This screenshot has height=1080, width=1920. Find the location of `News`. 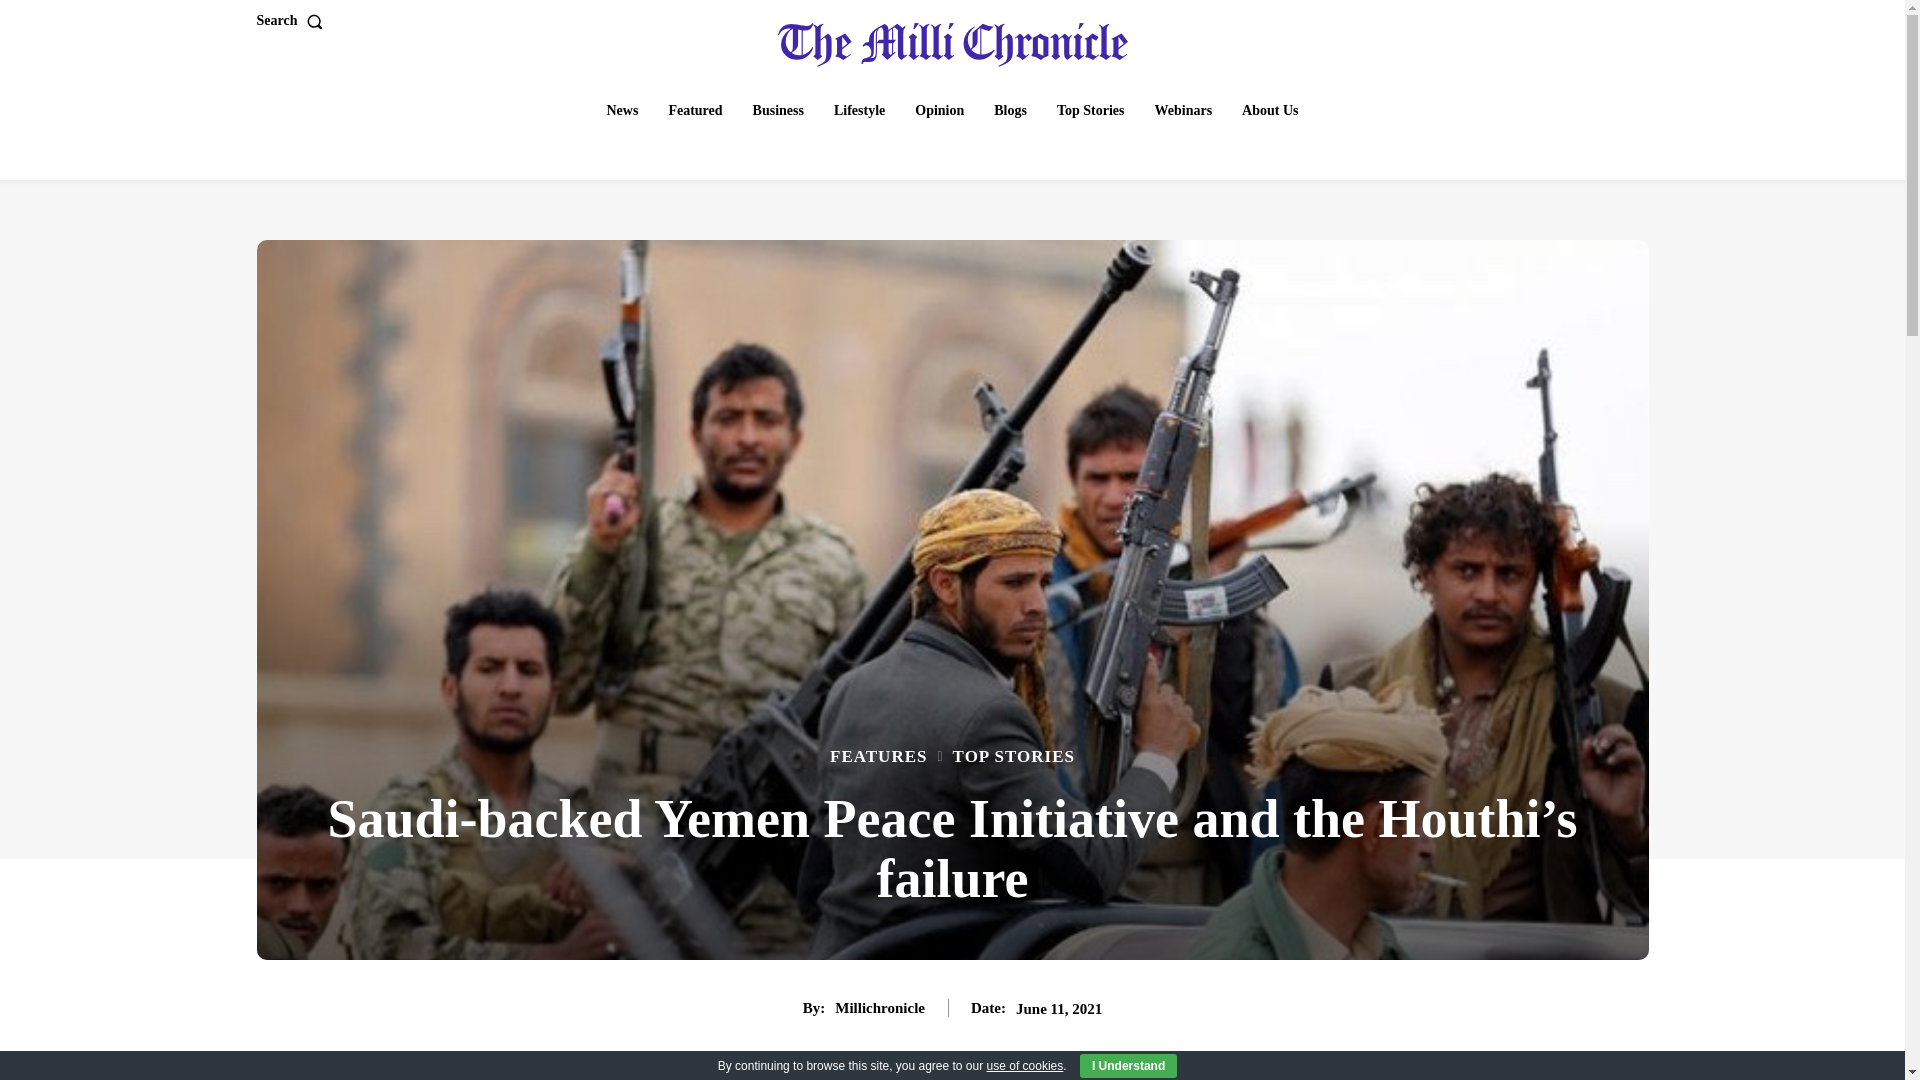

News is located at coordinates (622, 110).